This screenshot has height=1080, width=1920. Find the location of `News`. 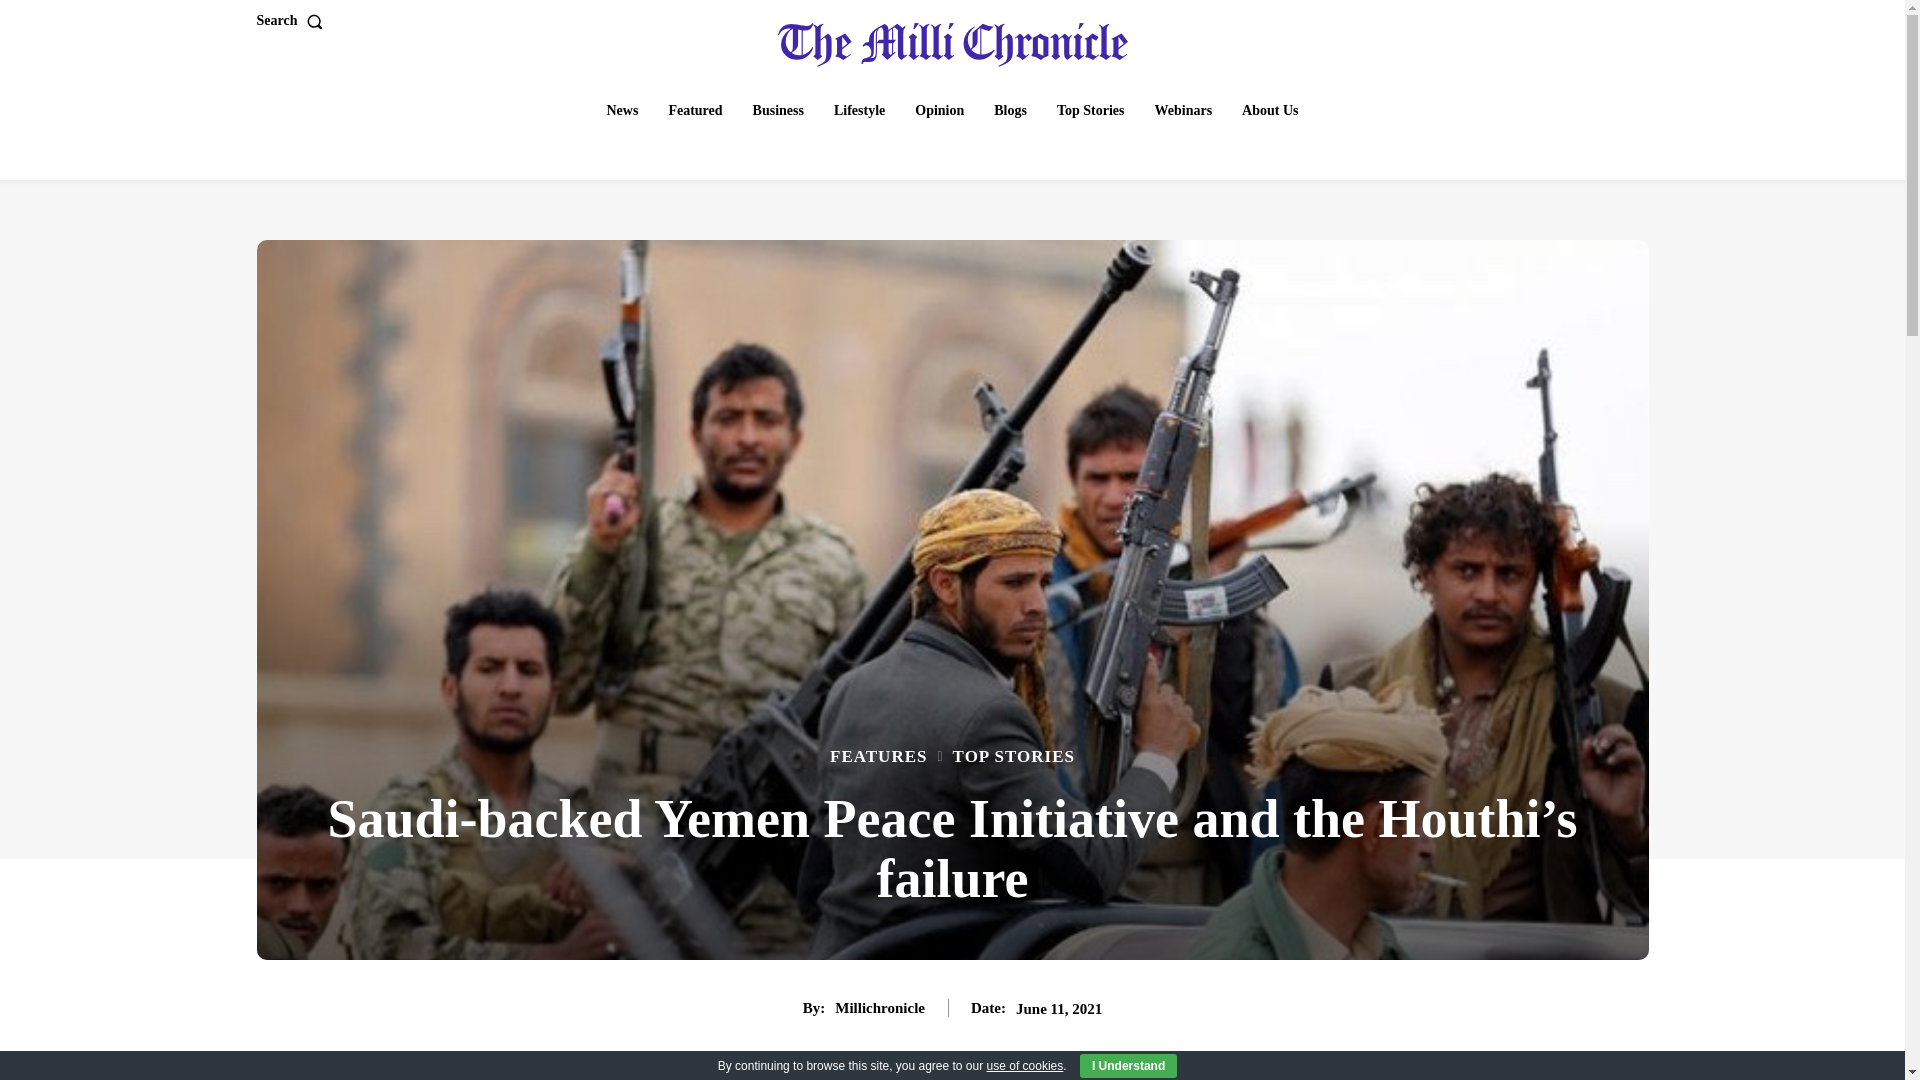

News is located at coordinates (622, 110).